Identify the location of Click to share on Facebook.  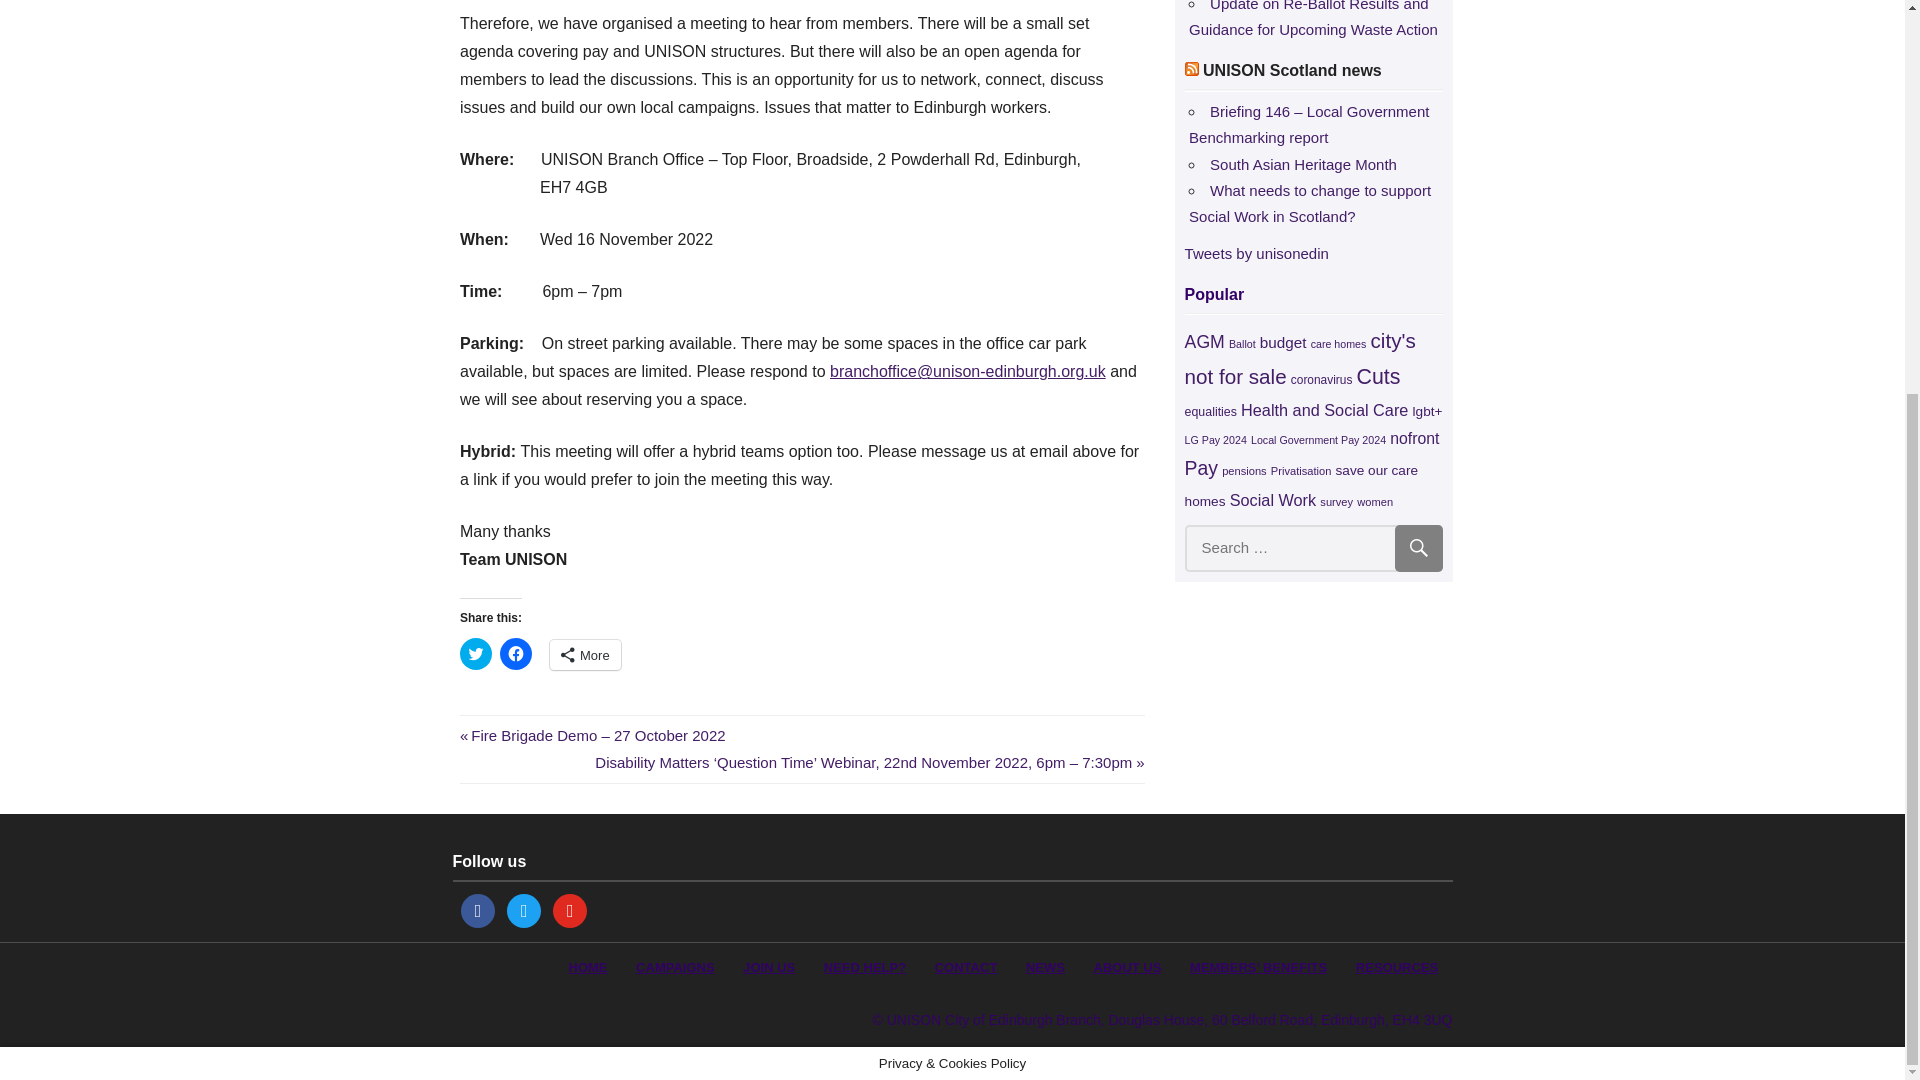
(515, 654).